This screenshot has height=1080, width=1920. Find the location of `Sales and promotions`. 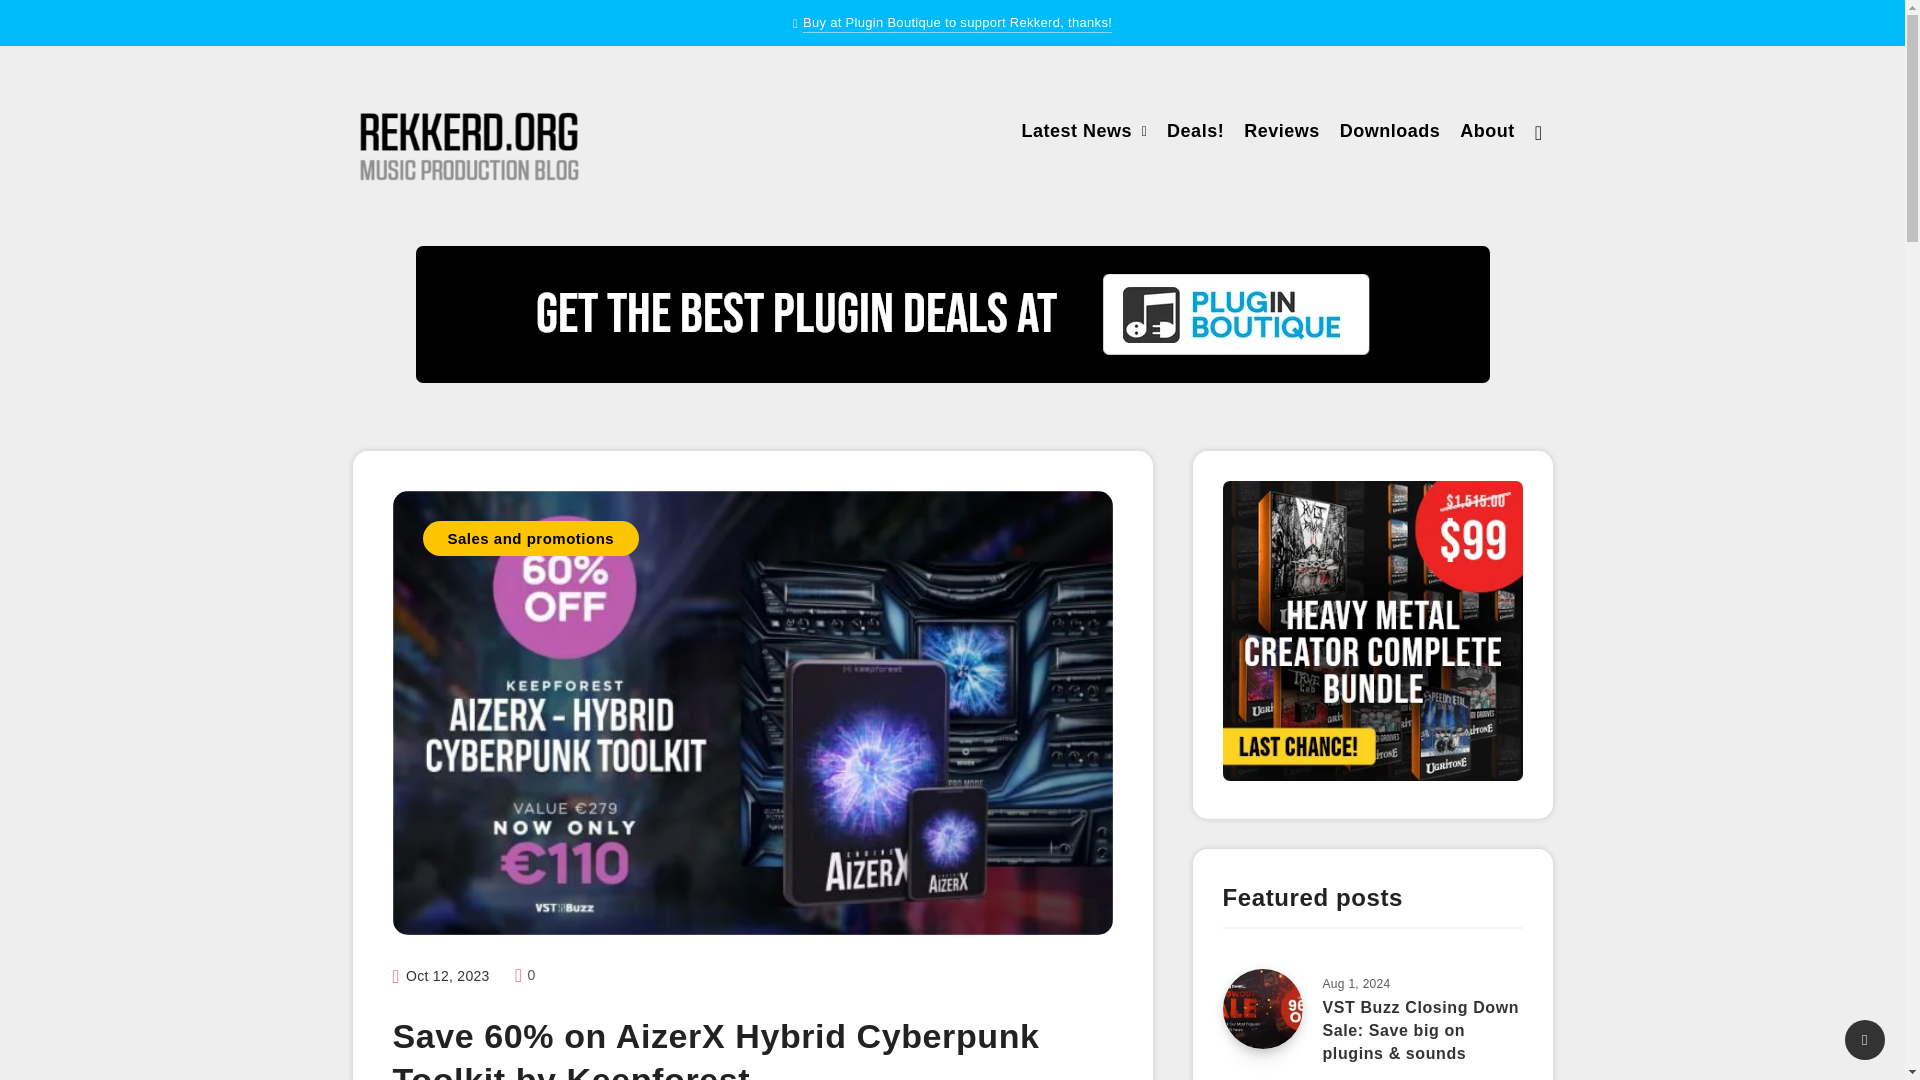

Sales and promotions is located at coordinates (530, 538).